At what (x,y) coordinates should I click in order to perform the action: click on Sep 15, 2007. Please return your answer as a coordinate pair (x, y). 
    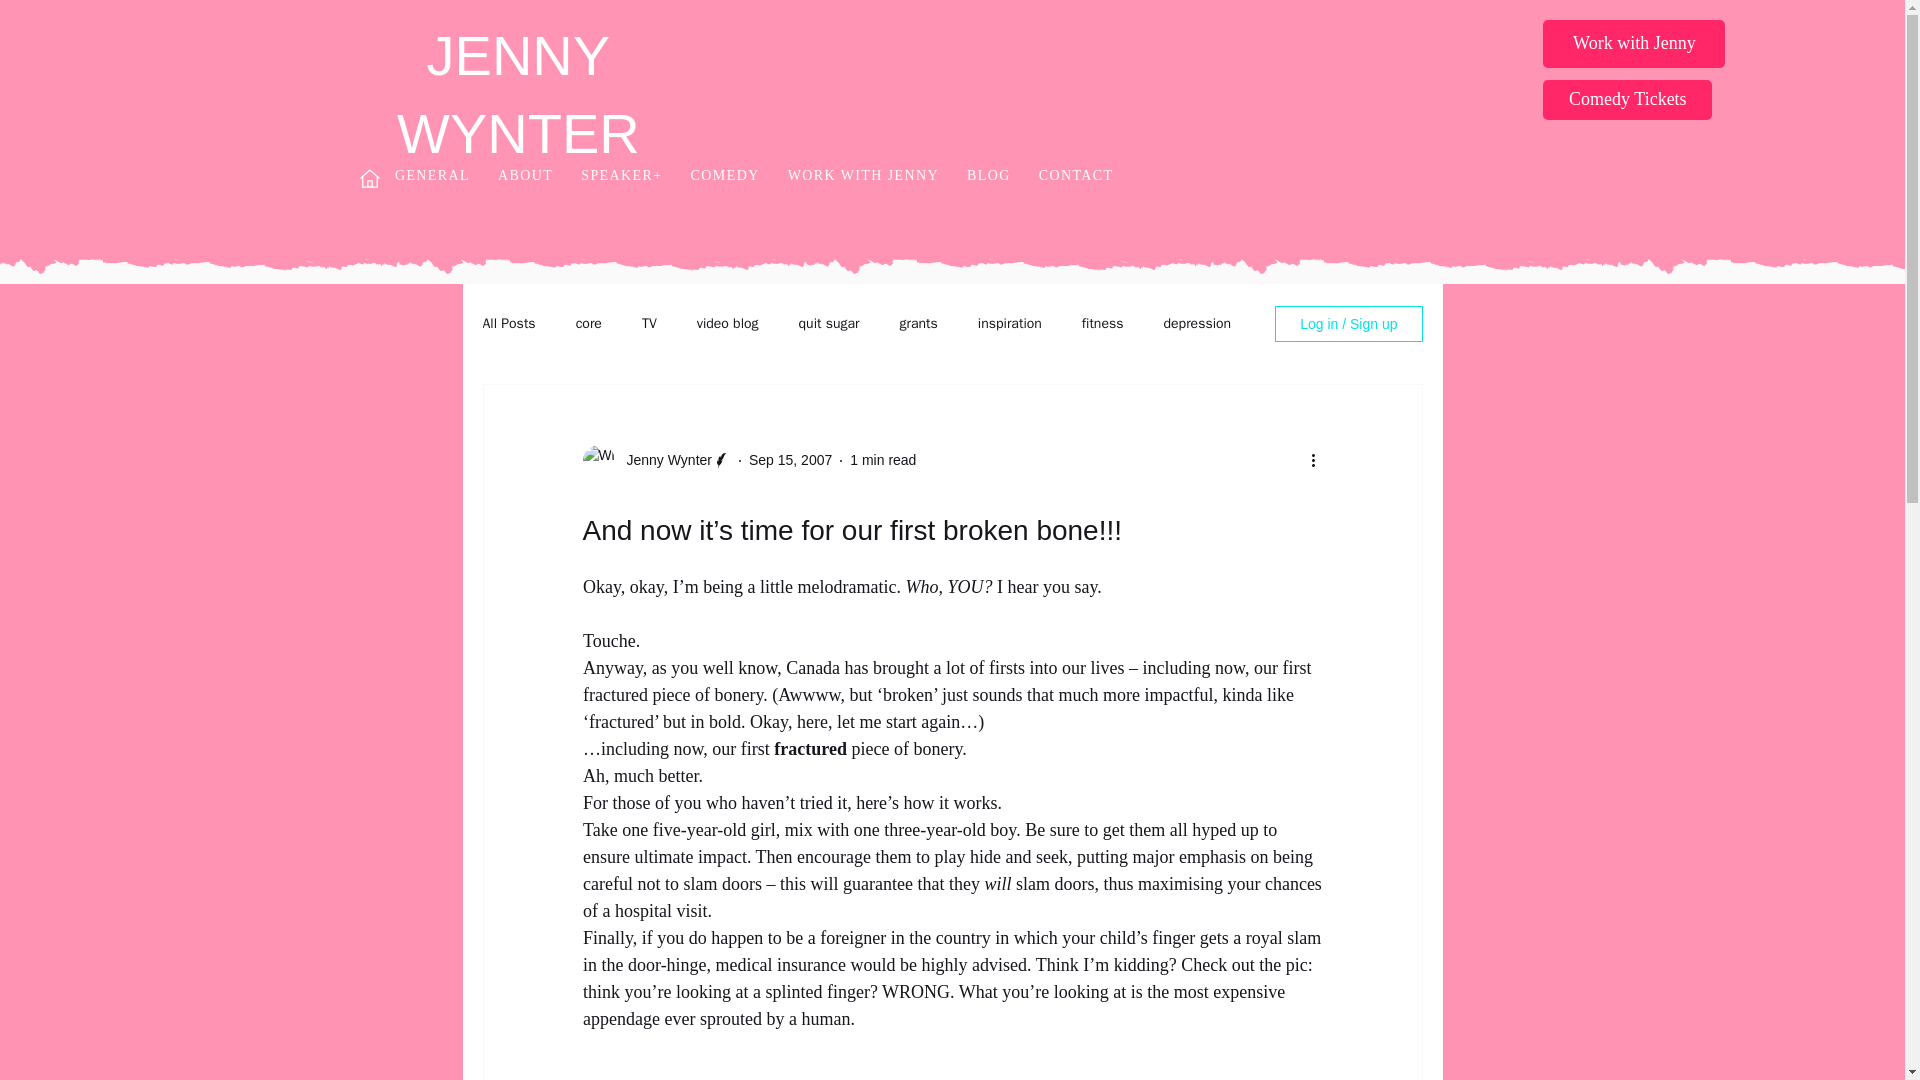
    Looking at the image, I should click on (790, 460).